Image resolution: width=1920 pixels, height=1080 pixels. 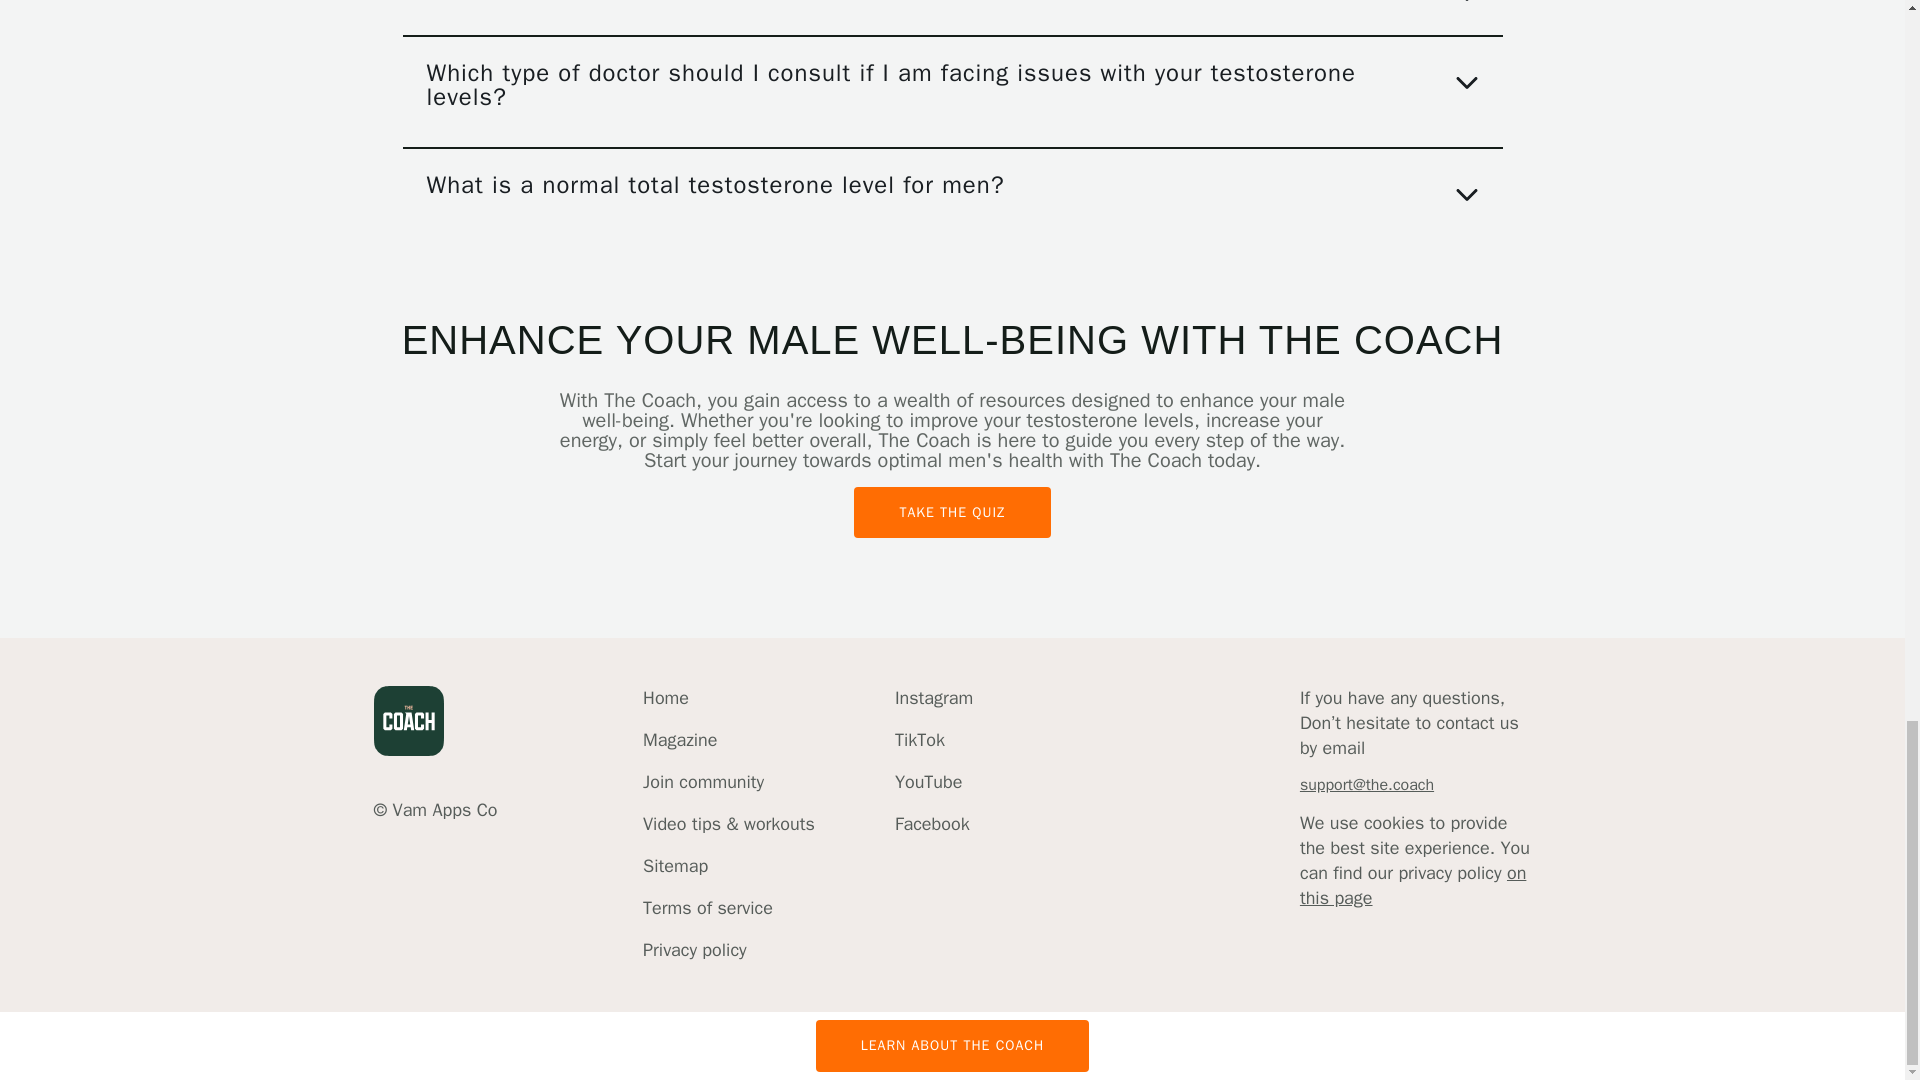 I want to click on YouTube, so click(x=934, y=782).